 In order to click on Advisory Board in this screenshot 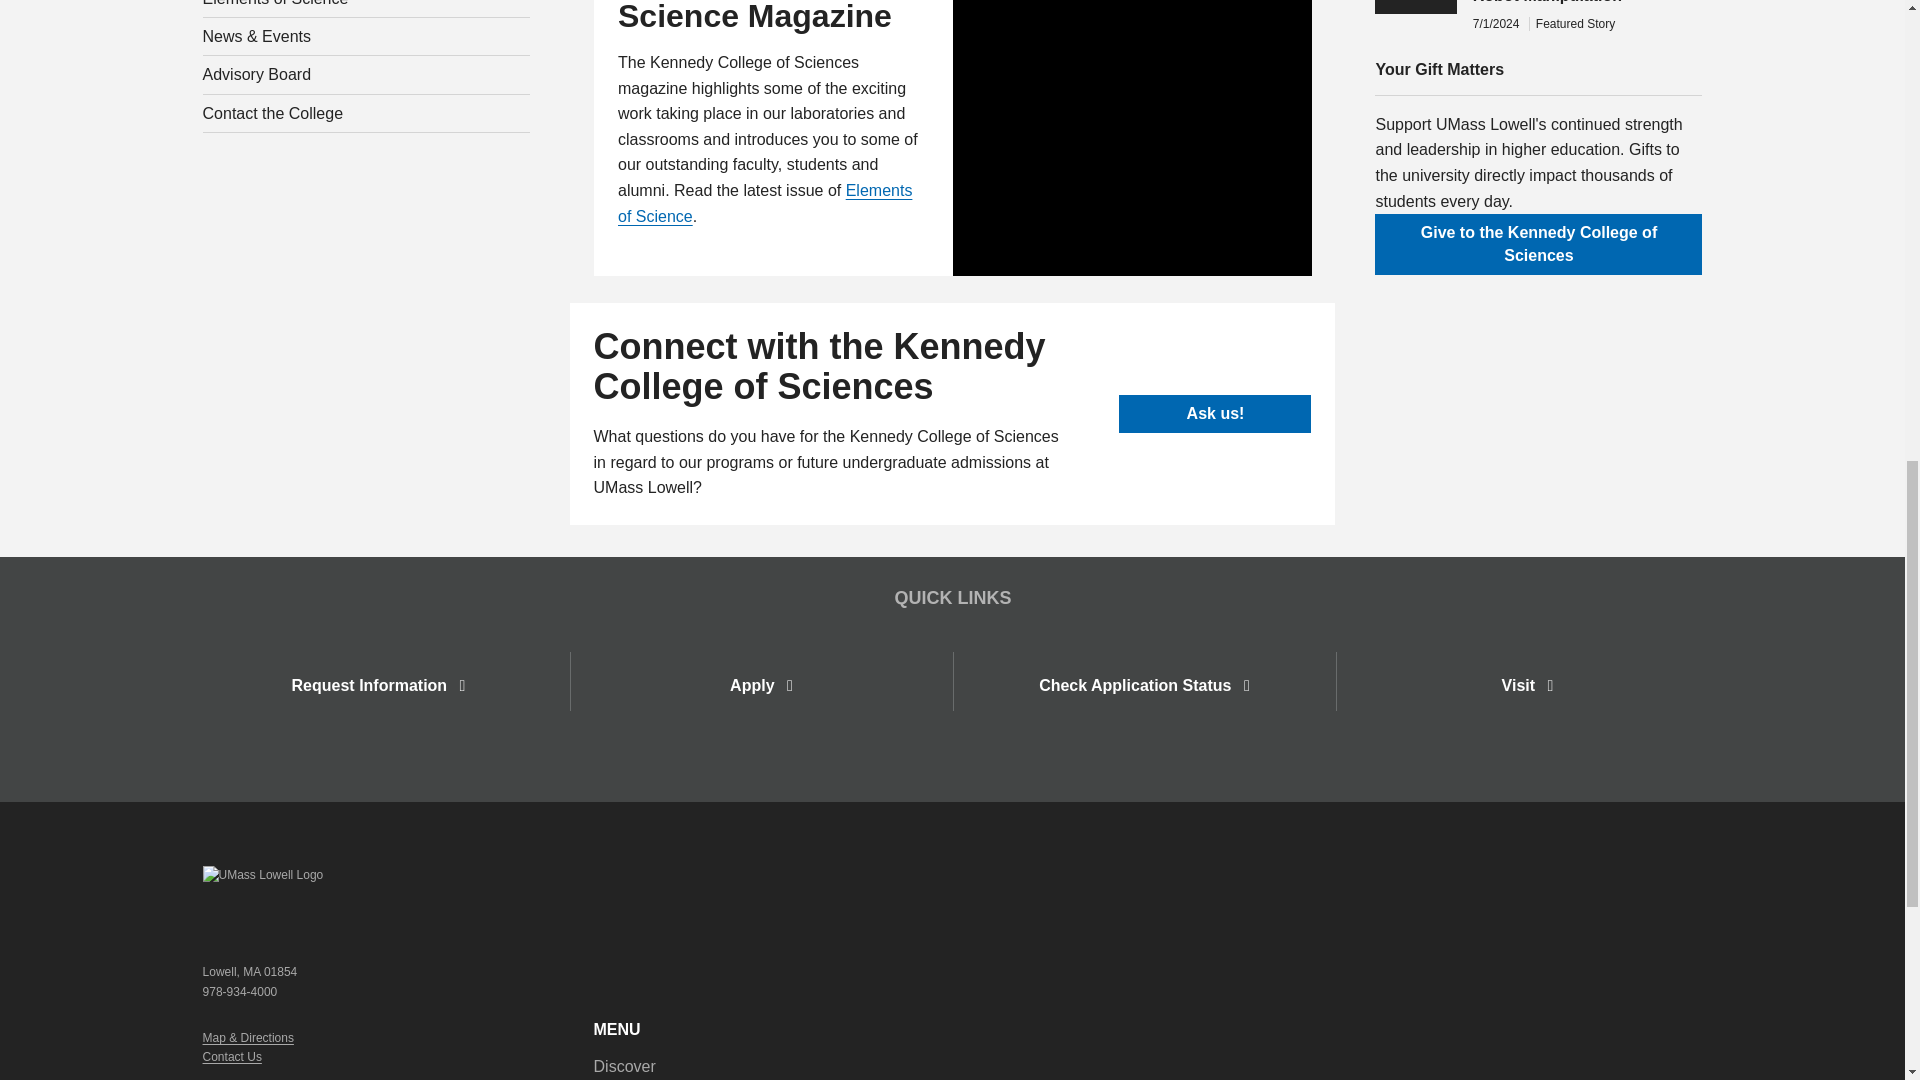, I will do `click(366, 74)`.